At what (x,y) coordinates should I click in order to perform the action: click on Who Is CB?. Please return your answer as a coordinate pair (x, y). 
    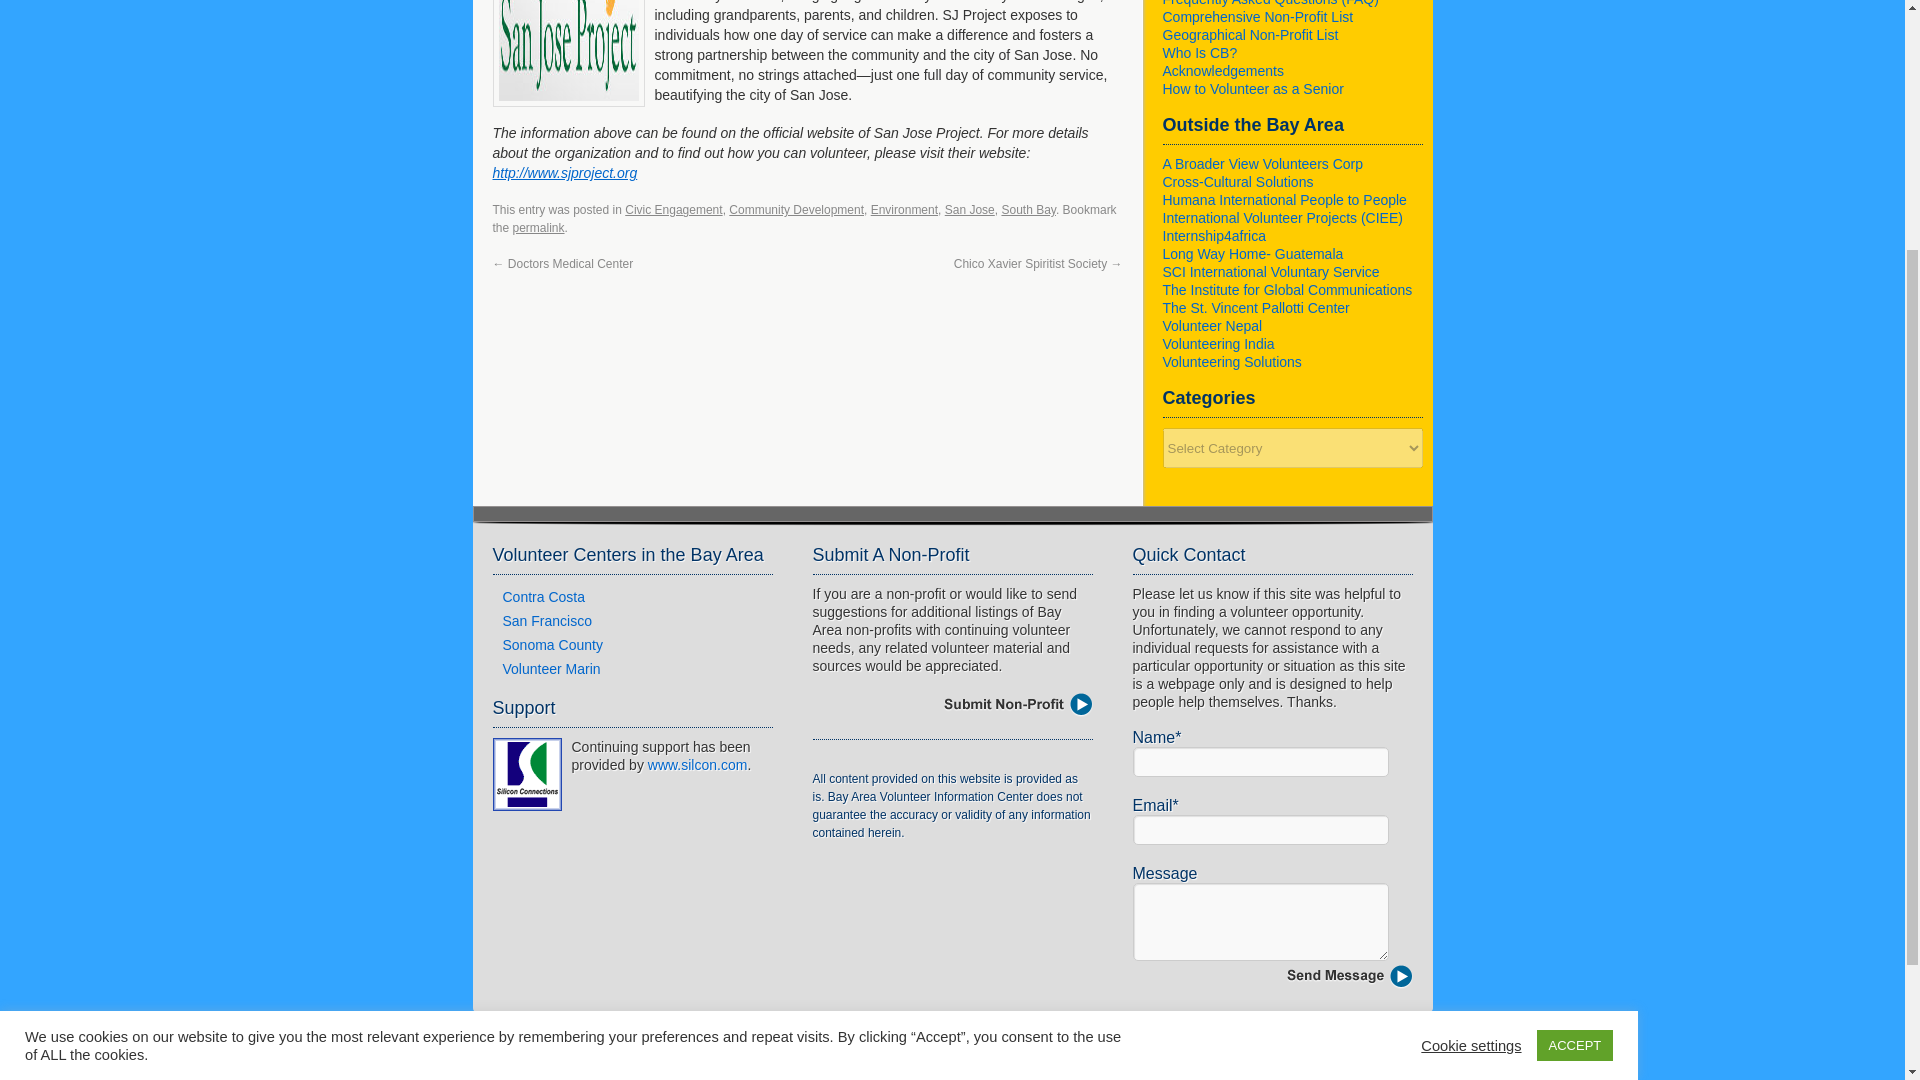
    Looking at the image, I should click on (1198, 52).